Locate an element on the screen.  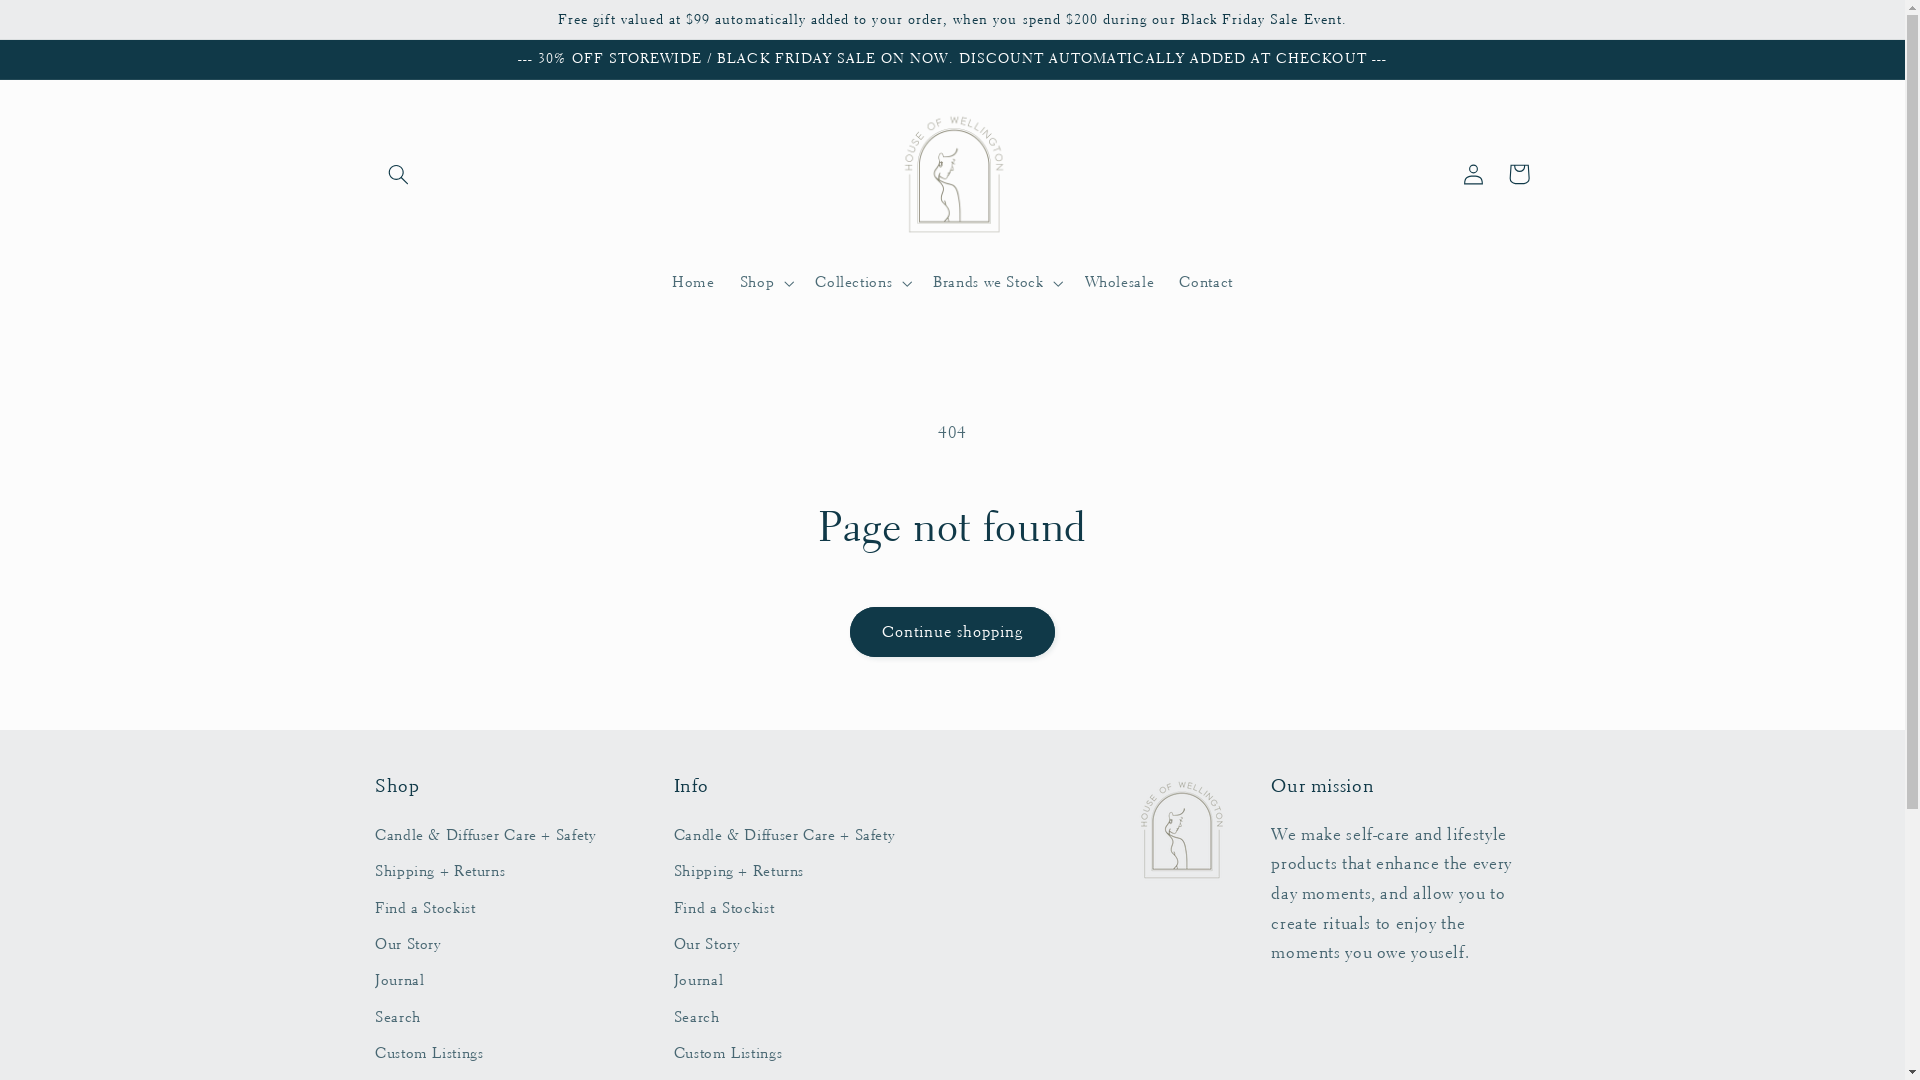
Custom Listings is located at coordinates (728, 1054).